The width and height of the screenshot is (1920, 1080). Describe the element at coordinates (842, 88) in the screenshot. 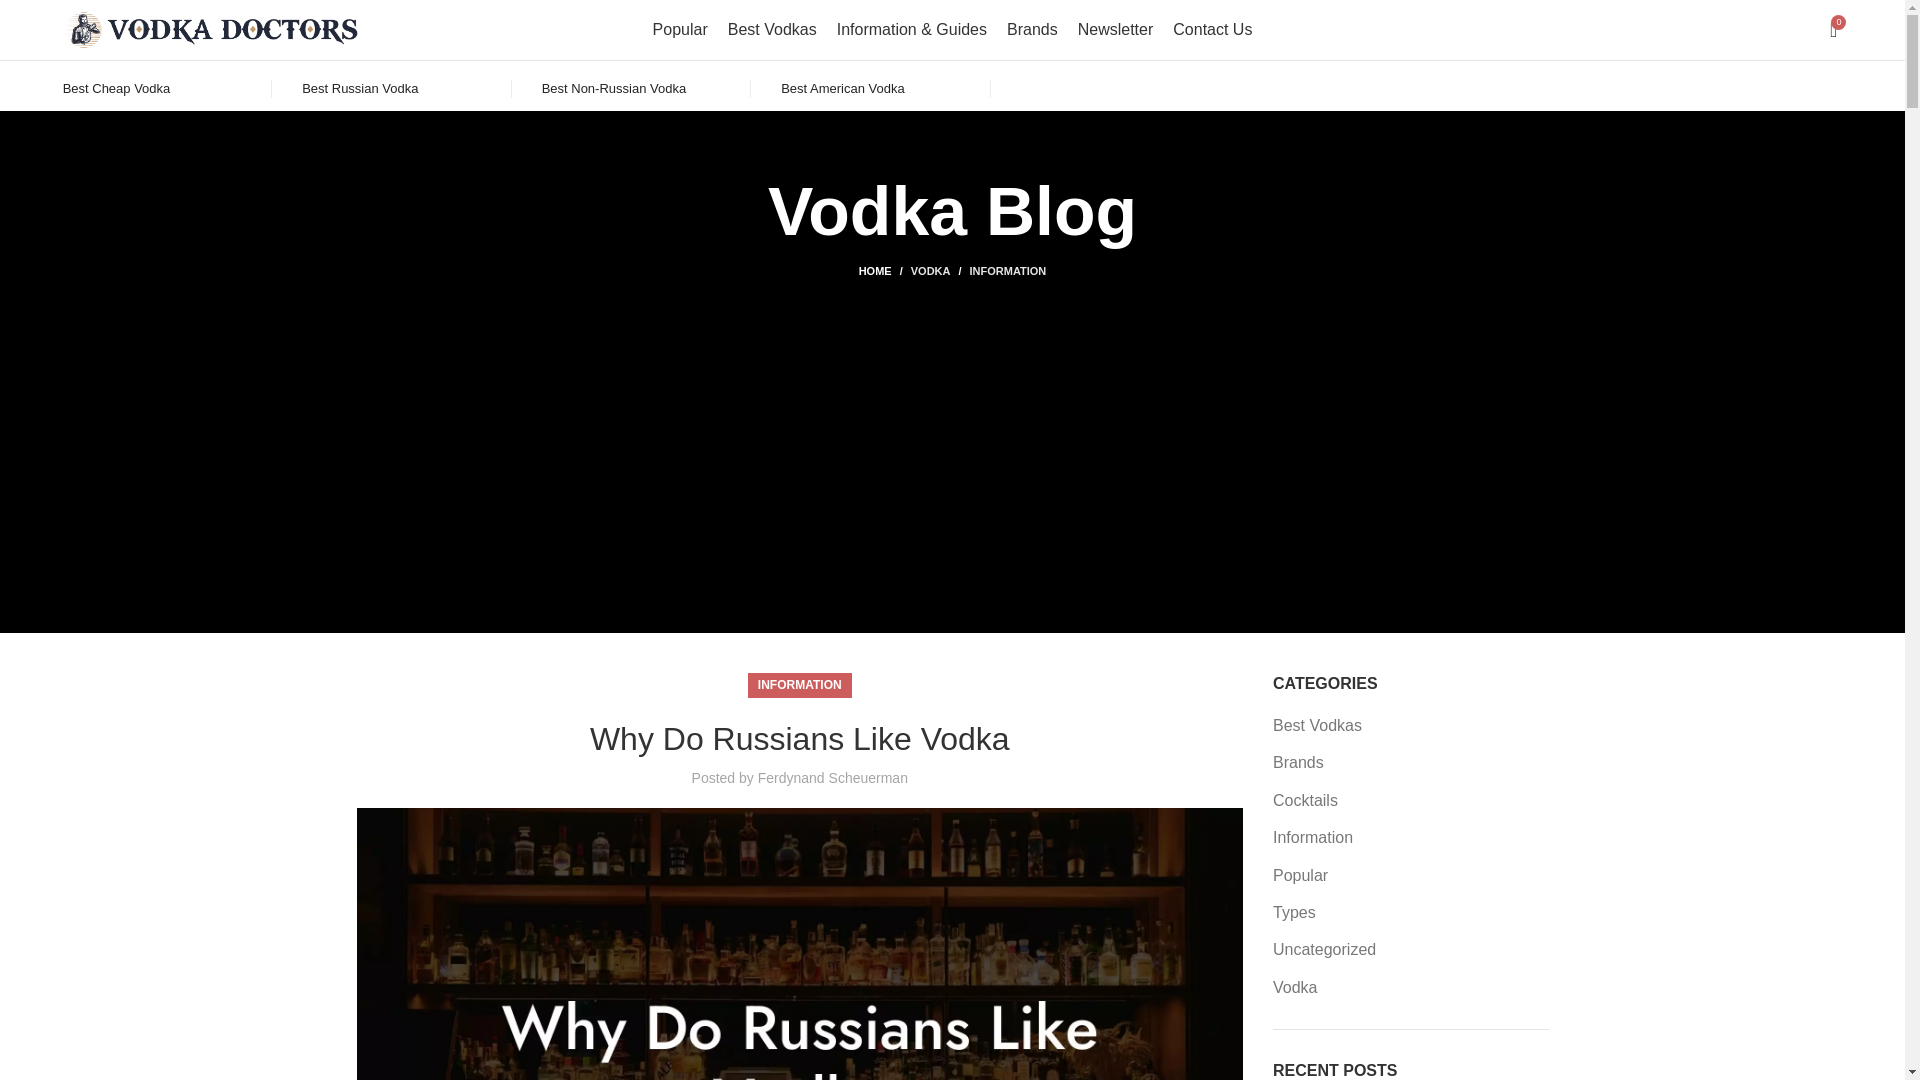

I see `Best American Vodka` at that location.